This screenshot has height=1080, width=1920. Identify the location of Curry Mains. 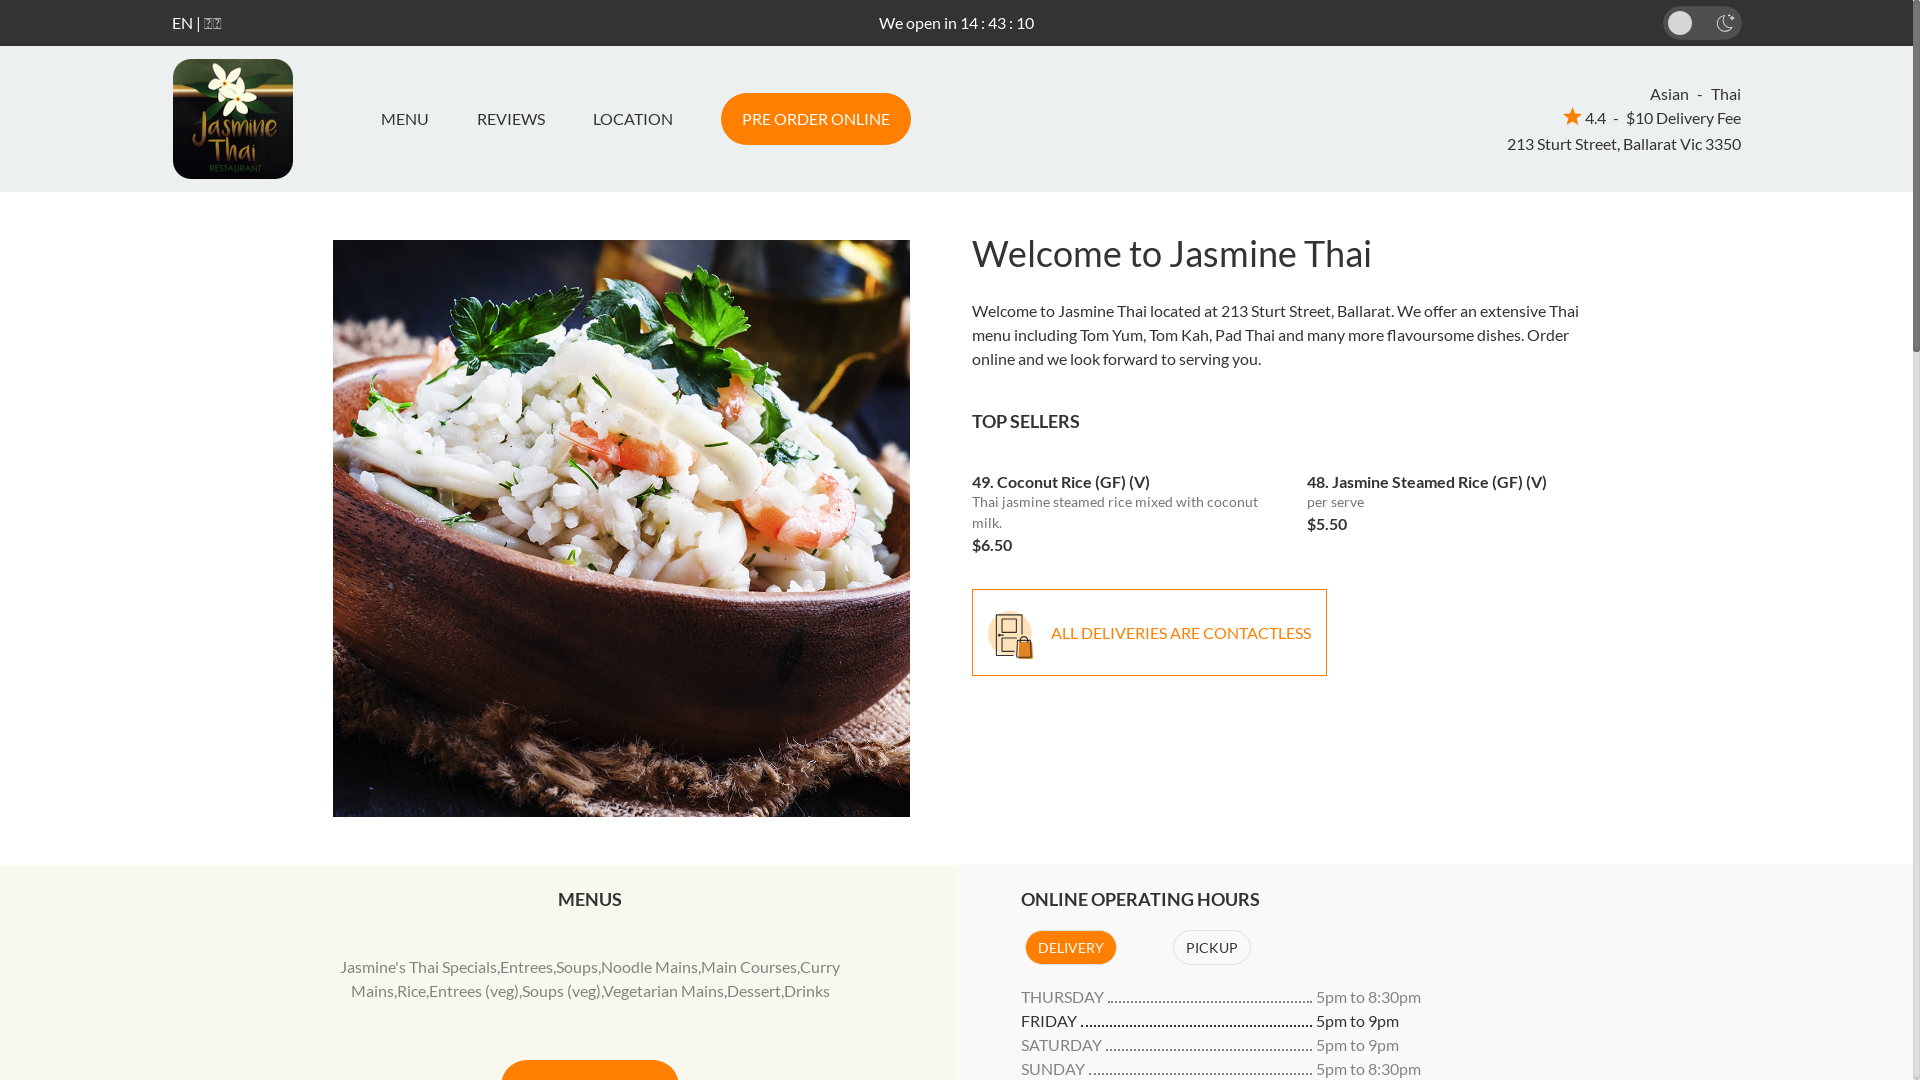
(596, 978).